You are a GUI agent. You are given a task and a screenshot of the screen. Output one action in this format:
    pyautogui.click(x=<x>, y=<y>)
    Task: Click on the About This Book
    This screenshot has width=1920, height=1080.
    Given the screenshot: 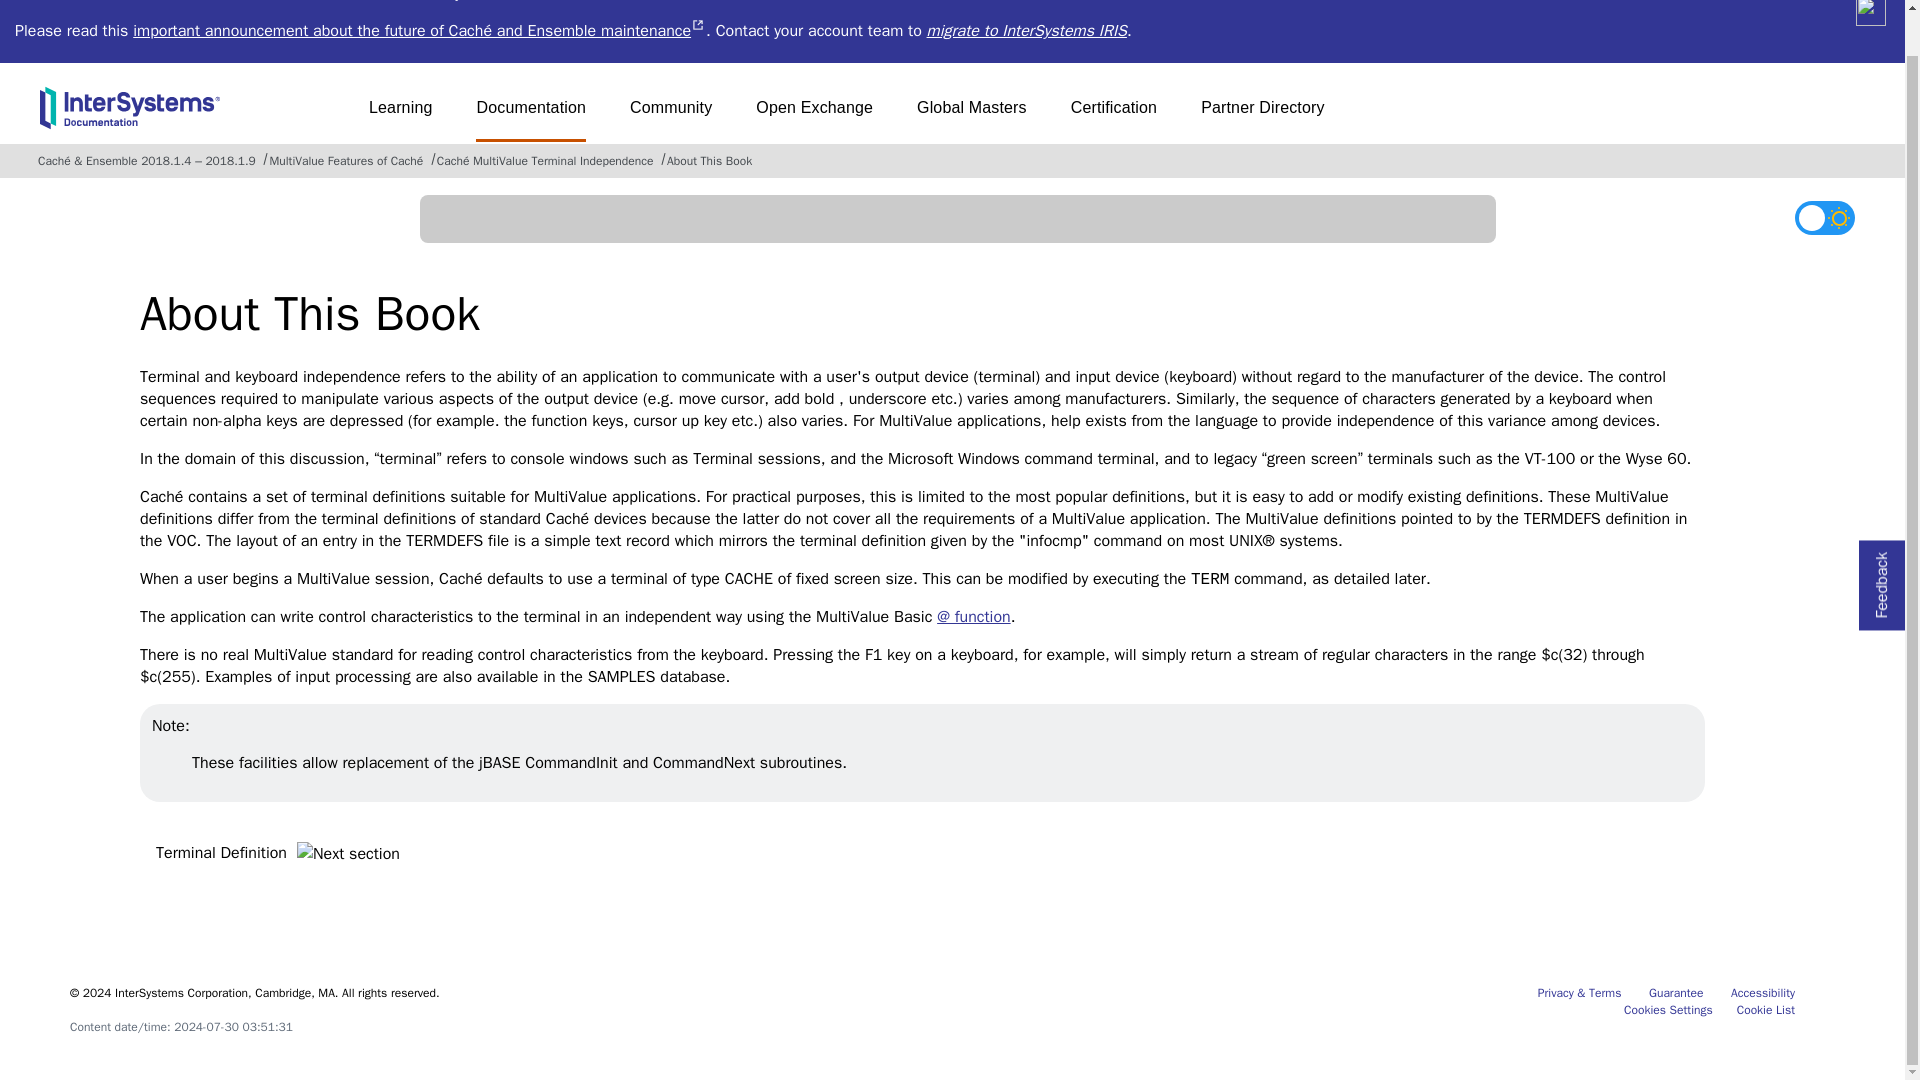 What is the action you would take?
    pyautogui.click(x=709, y=160)
    